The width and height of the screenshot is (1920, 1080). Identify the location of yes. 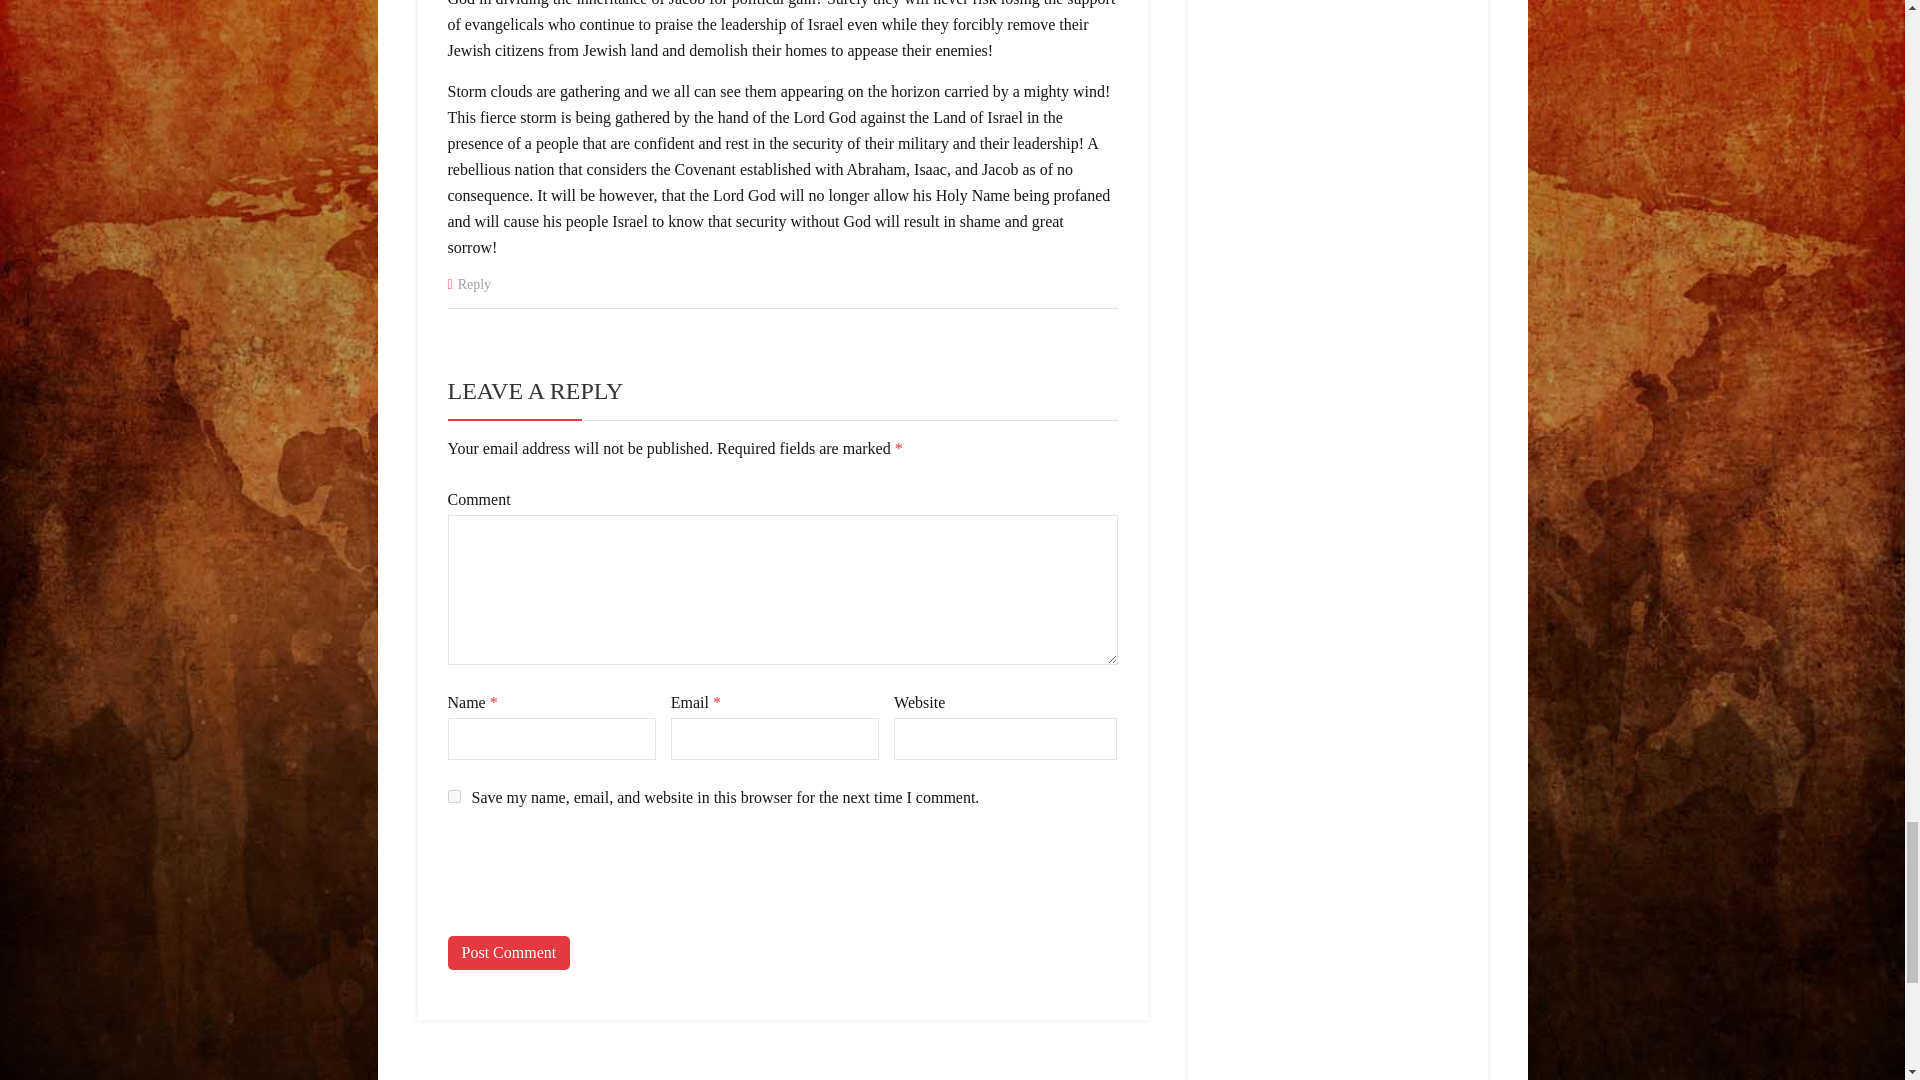
(454, 796).